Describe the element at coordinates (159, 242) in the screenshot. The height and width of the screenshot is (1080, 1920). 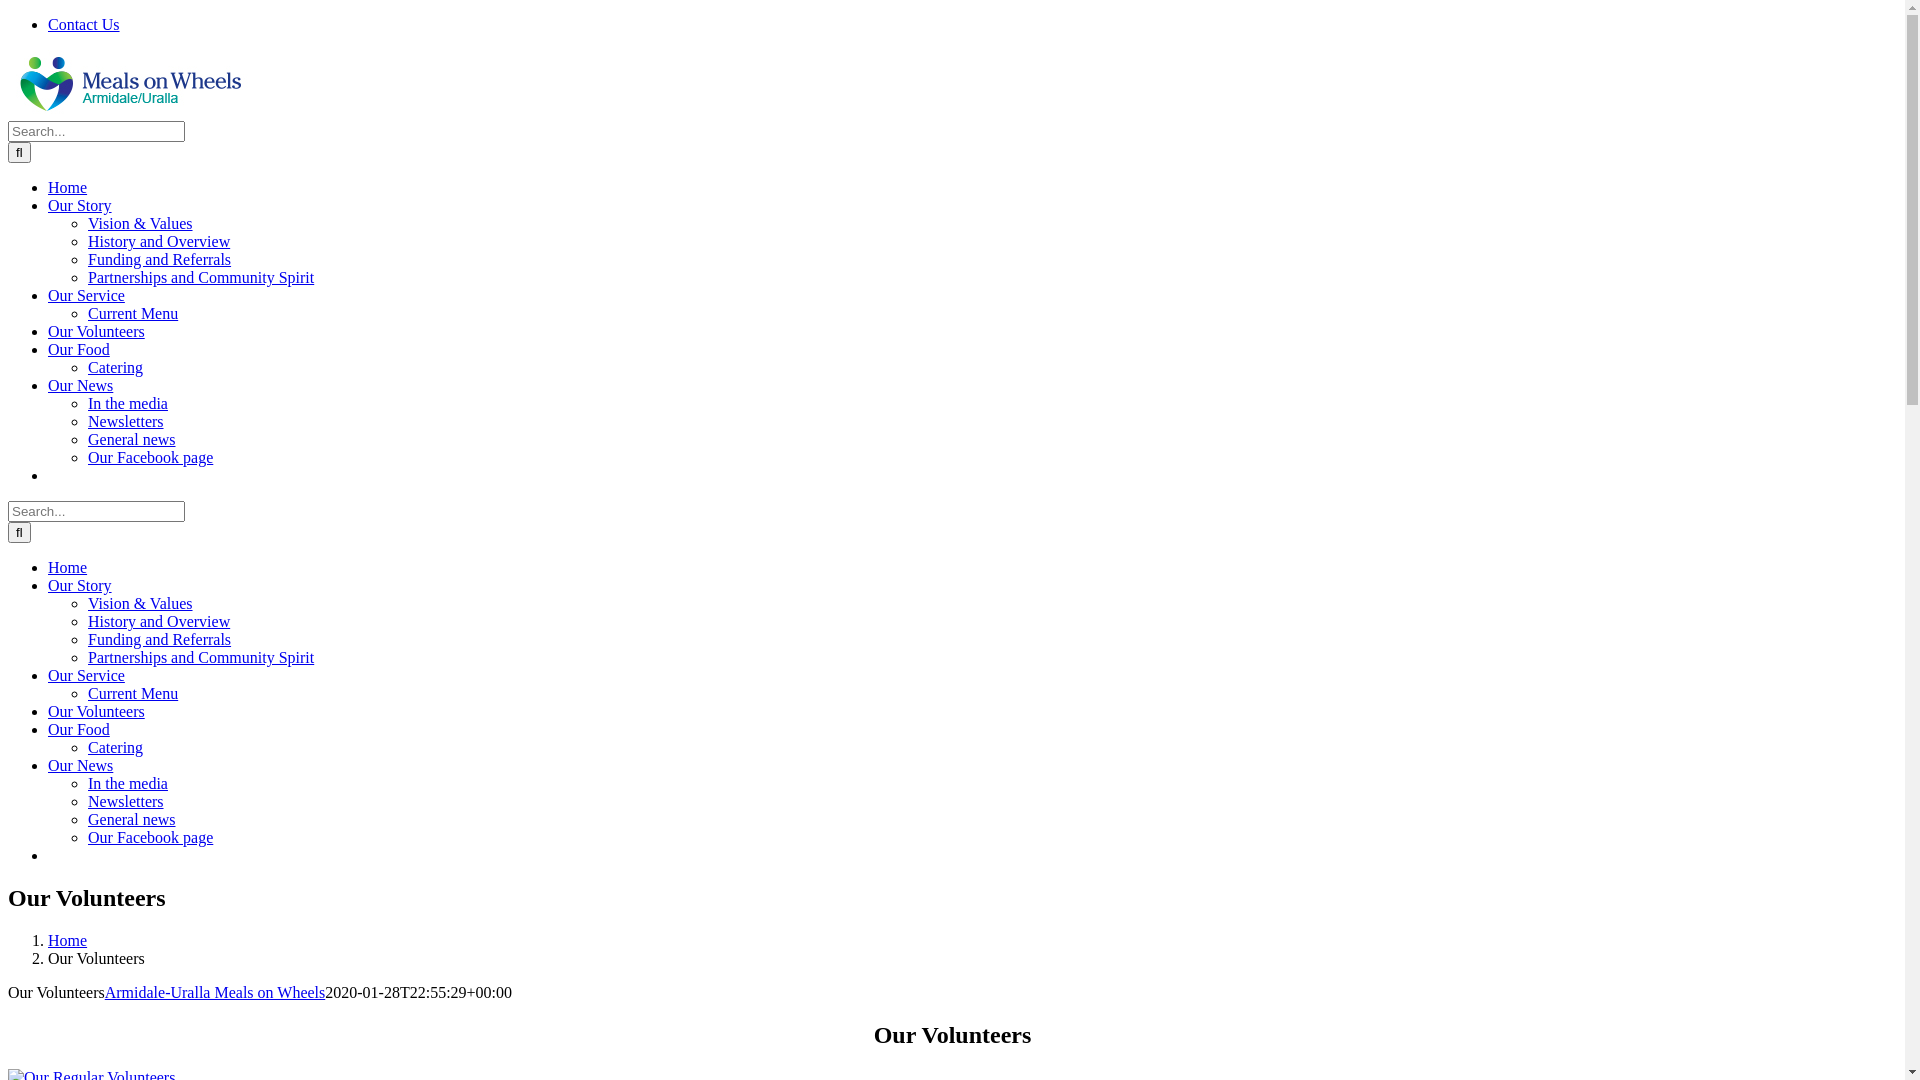
I see `History and Overview` at that location.